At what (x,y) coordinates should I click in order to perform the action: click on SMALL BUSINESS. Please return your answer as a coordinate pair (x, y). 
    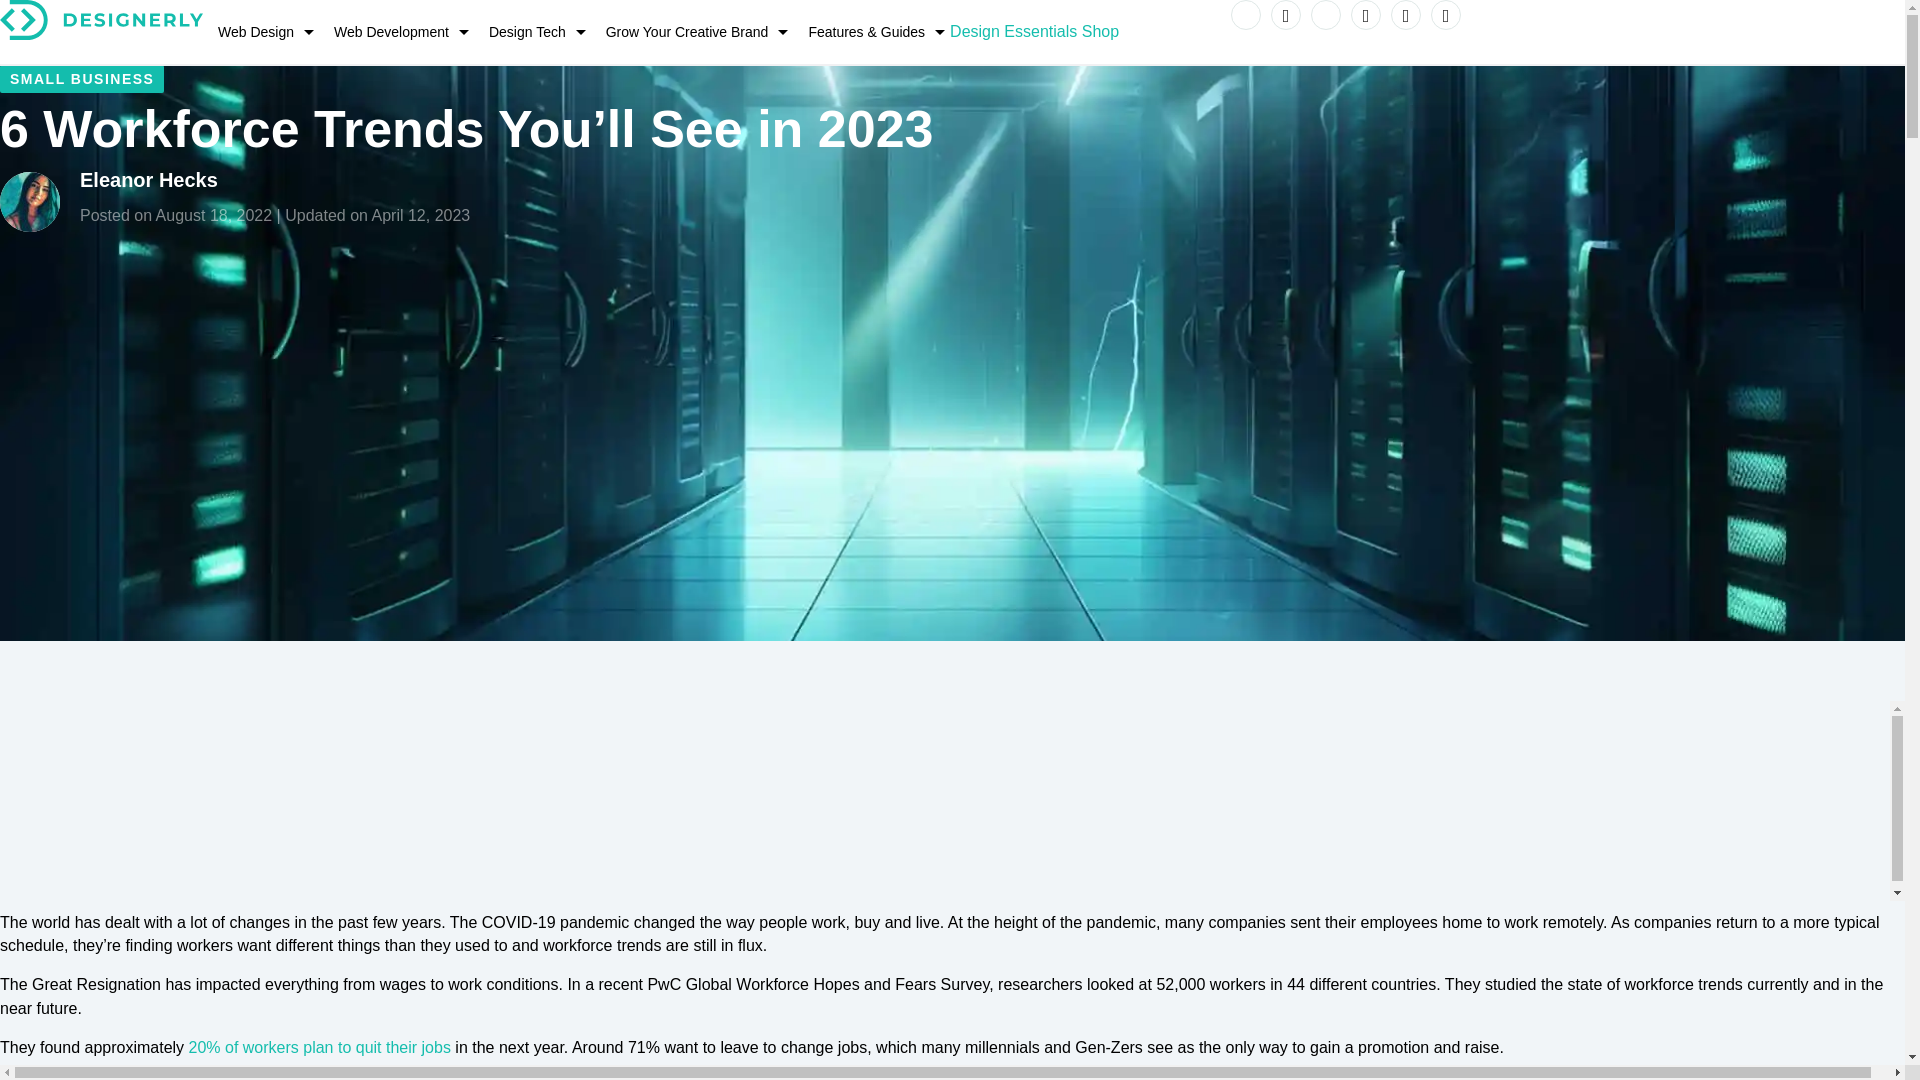
    Looking at the image, I should click on (82, 78).